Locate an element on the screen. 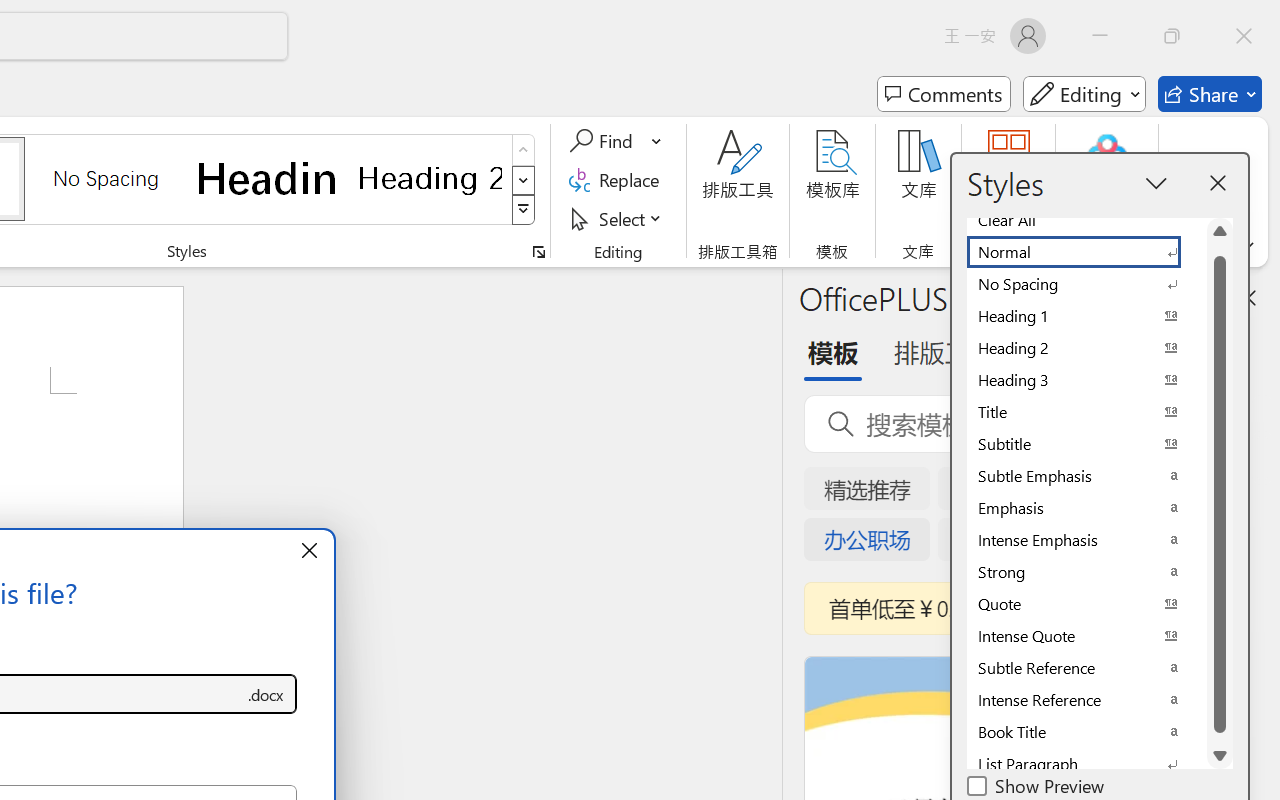  Heading 1 is located at coordinates (268, 178).